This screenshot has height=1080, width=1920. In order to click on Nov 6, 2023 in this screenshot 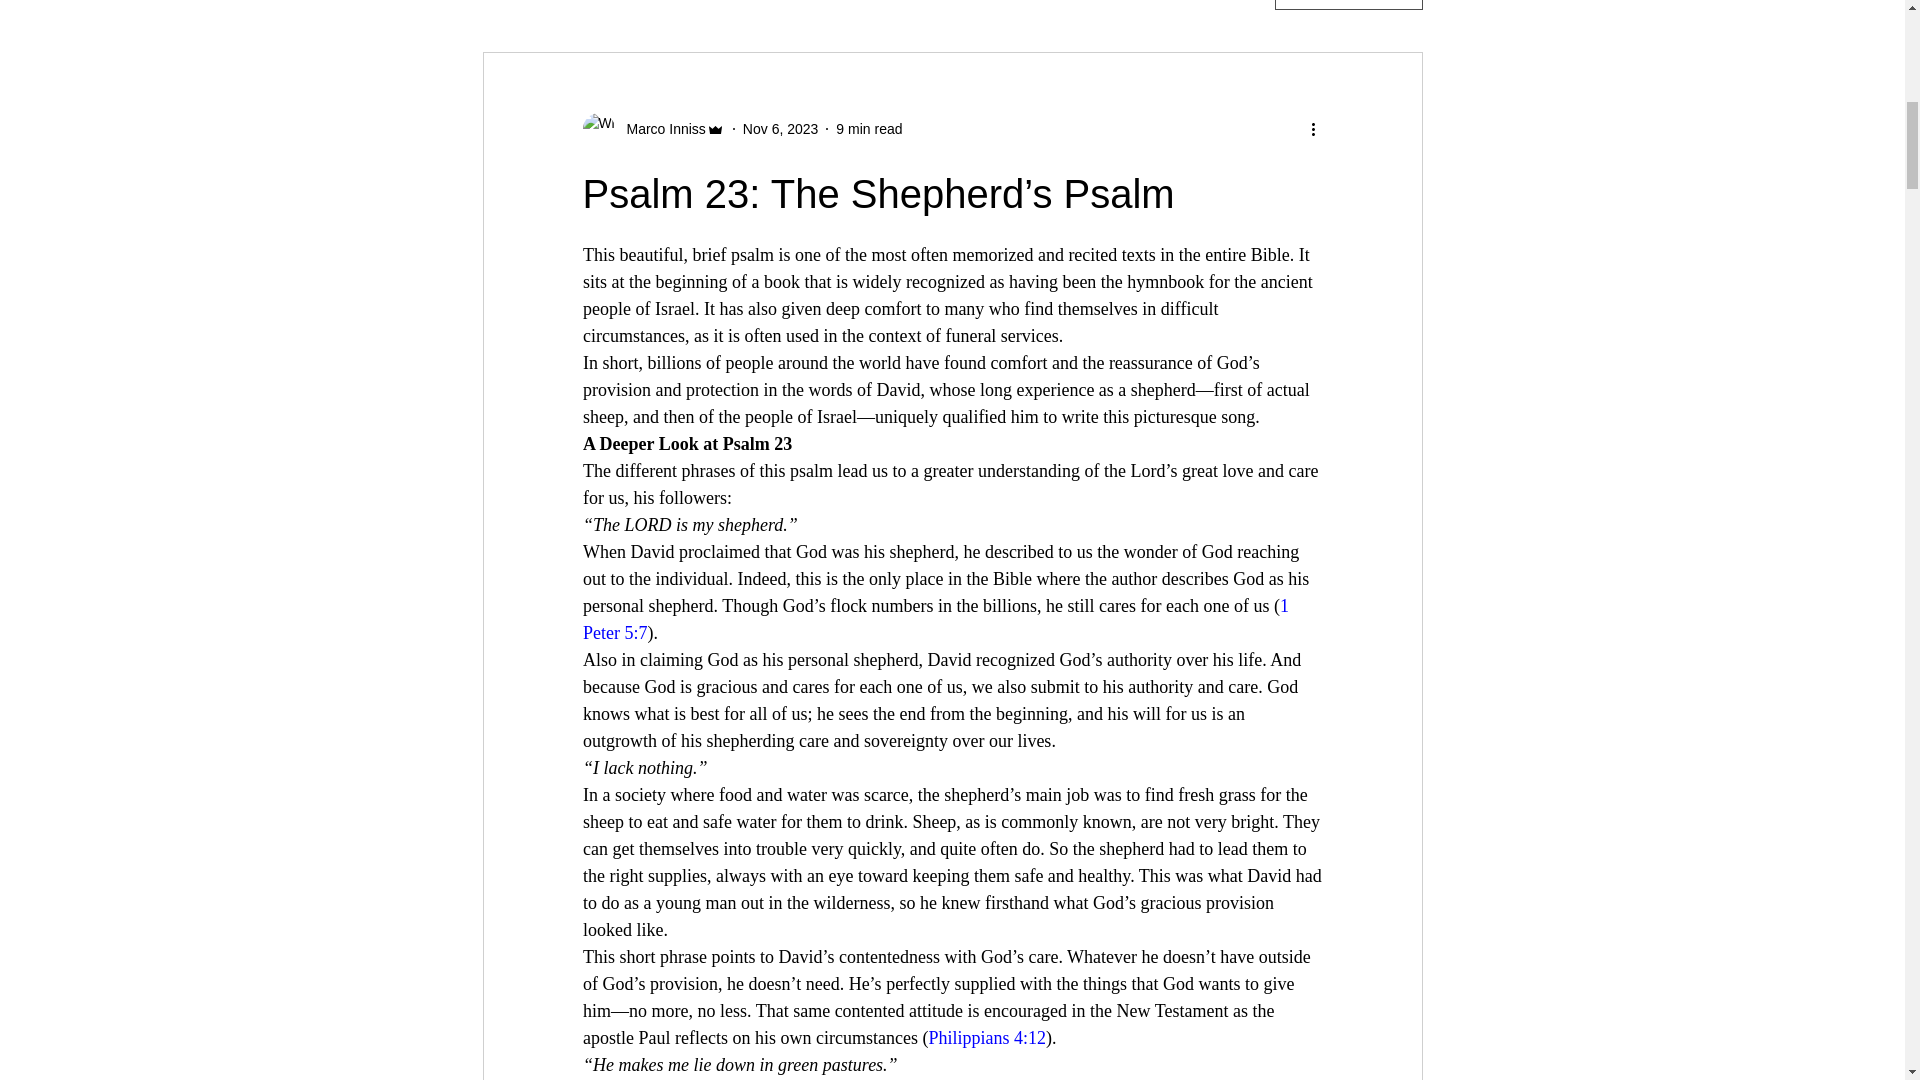, I will do `click(781, 128)`.